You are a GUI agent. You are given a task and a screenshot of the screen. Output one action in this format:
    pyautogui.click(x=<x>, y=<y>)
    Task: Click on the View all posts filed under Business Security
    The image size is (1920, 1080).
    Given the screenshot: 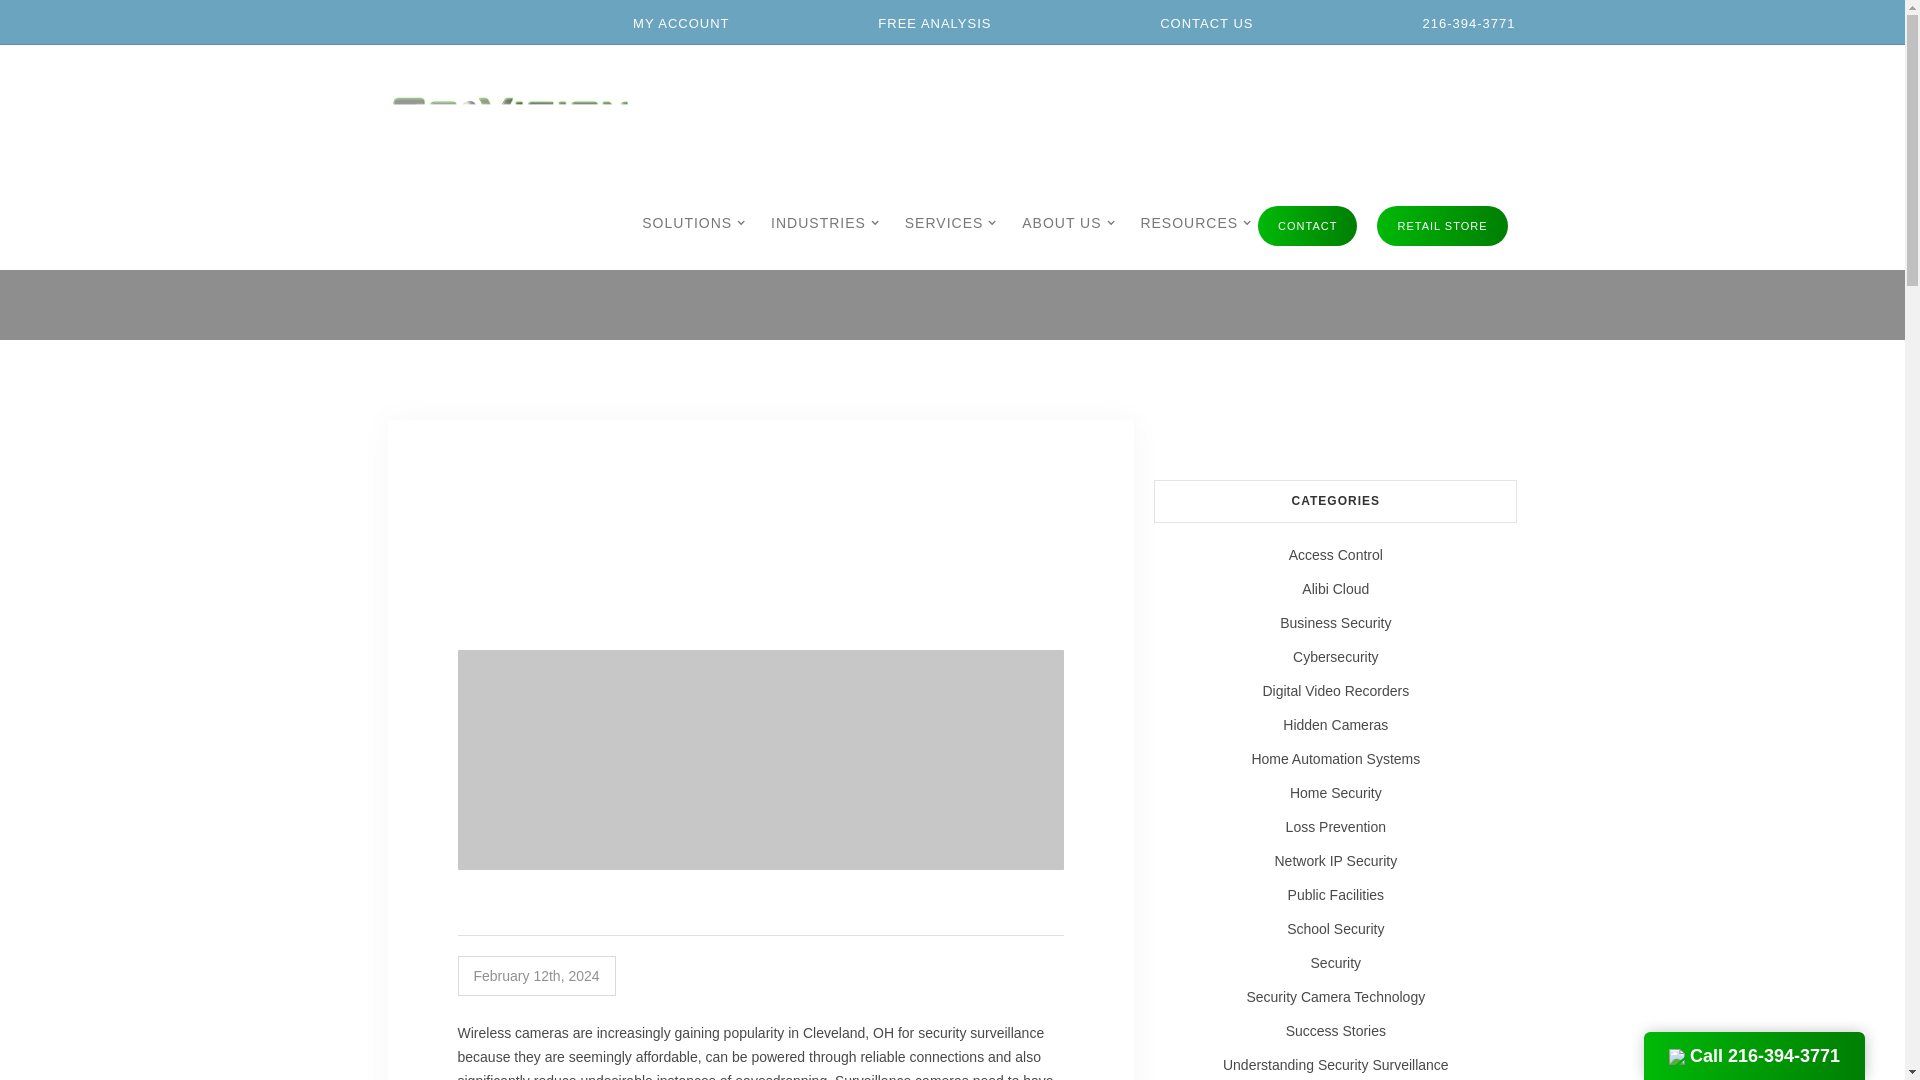 What is the action you would take?
    pyautogui.click(x=1334, y=623)
    